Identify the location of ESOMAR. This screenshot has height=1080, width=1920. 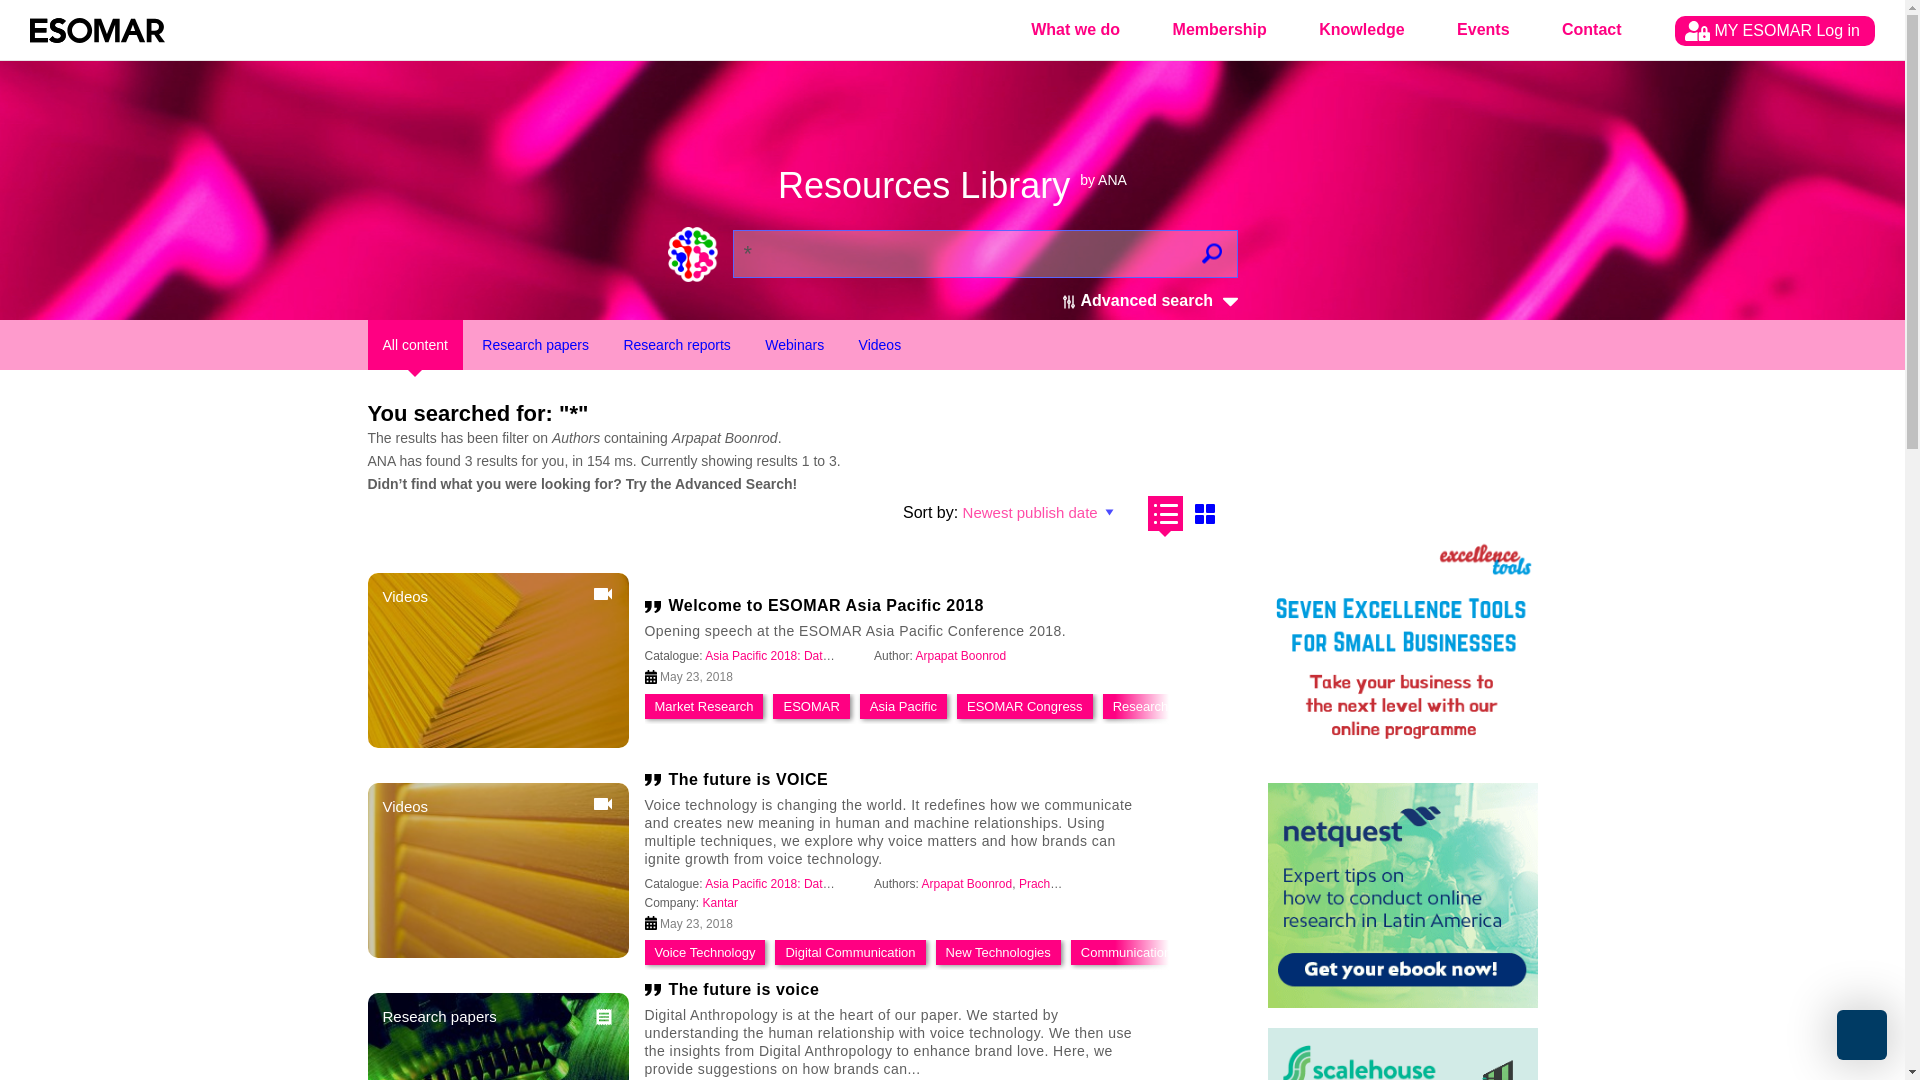
(811, 706).